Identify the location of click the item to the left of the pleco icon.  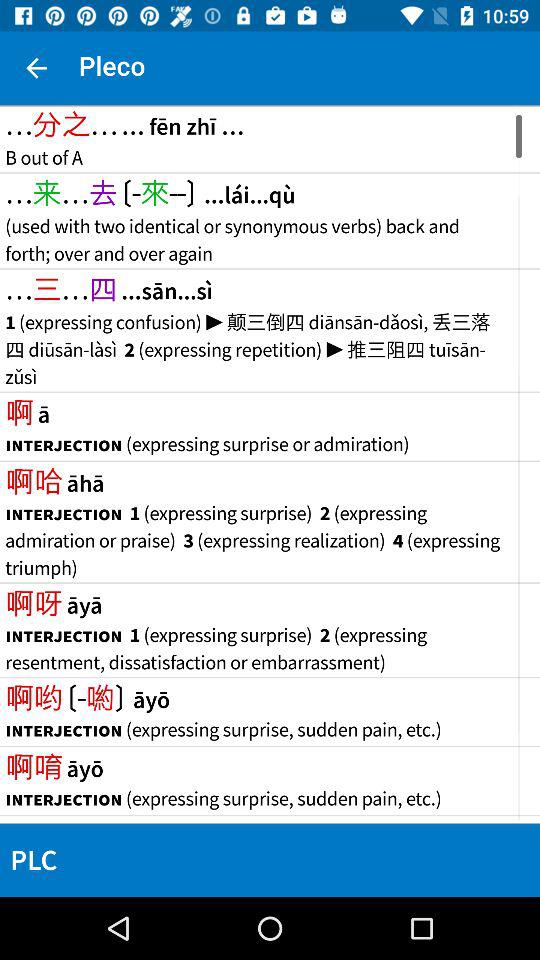
(36, 68).